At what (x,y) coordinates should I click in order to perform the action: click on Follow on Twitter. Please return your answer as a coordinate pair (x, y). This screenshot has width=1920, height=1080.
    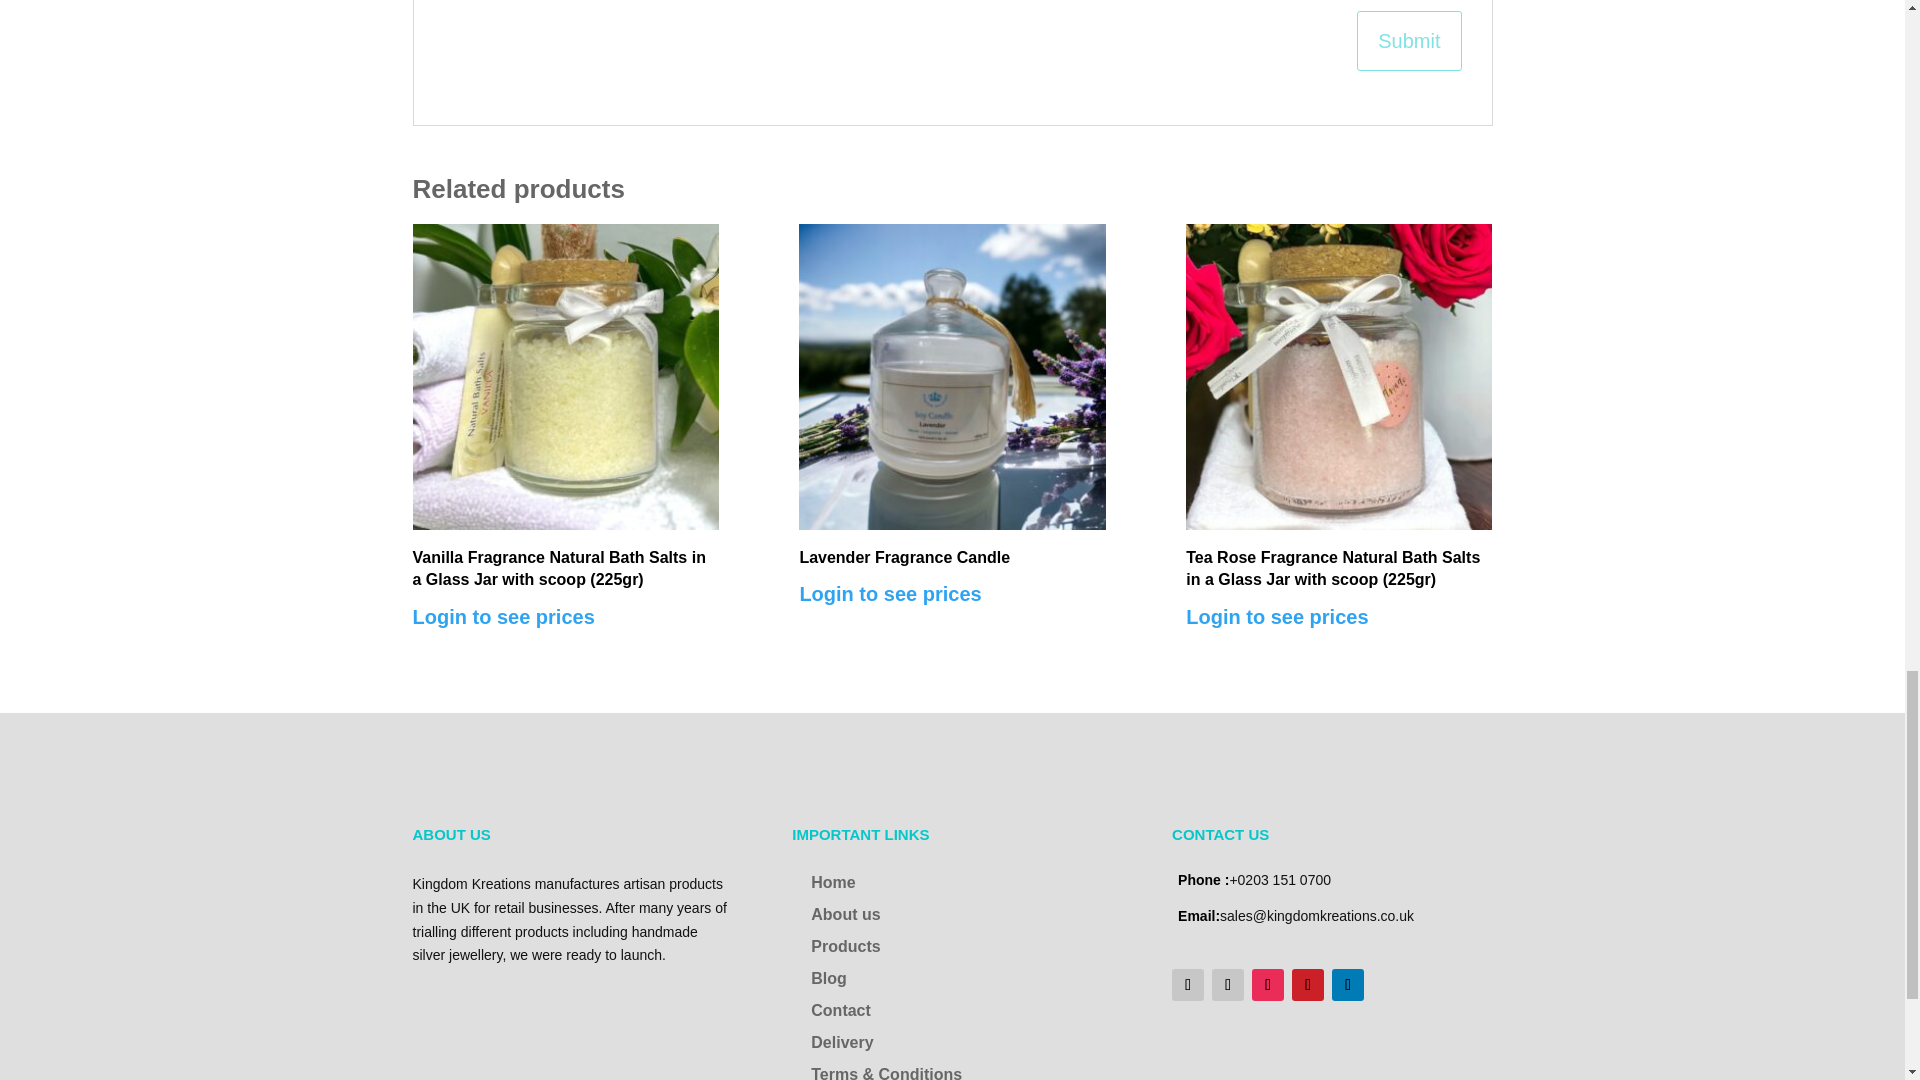
    Looking at the image, I should click on (1228, 984).